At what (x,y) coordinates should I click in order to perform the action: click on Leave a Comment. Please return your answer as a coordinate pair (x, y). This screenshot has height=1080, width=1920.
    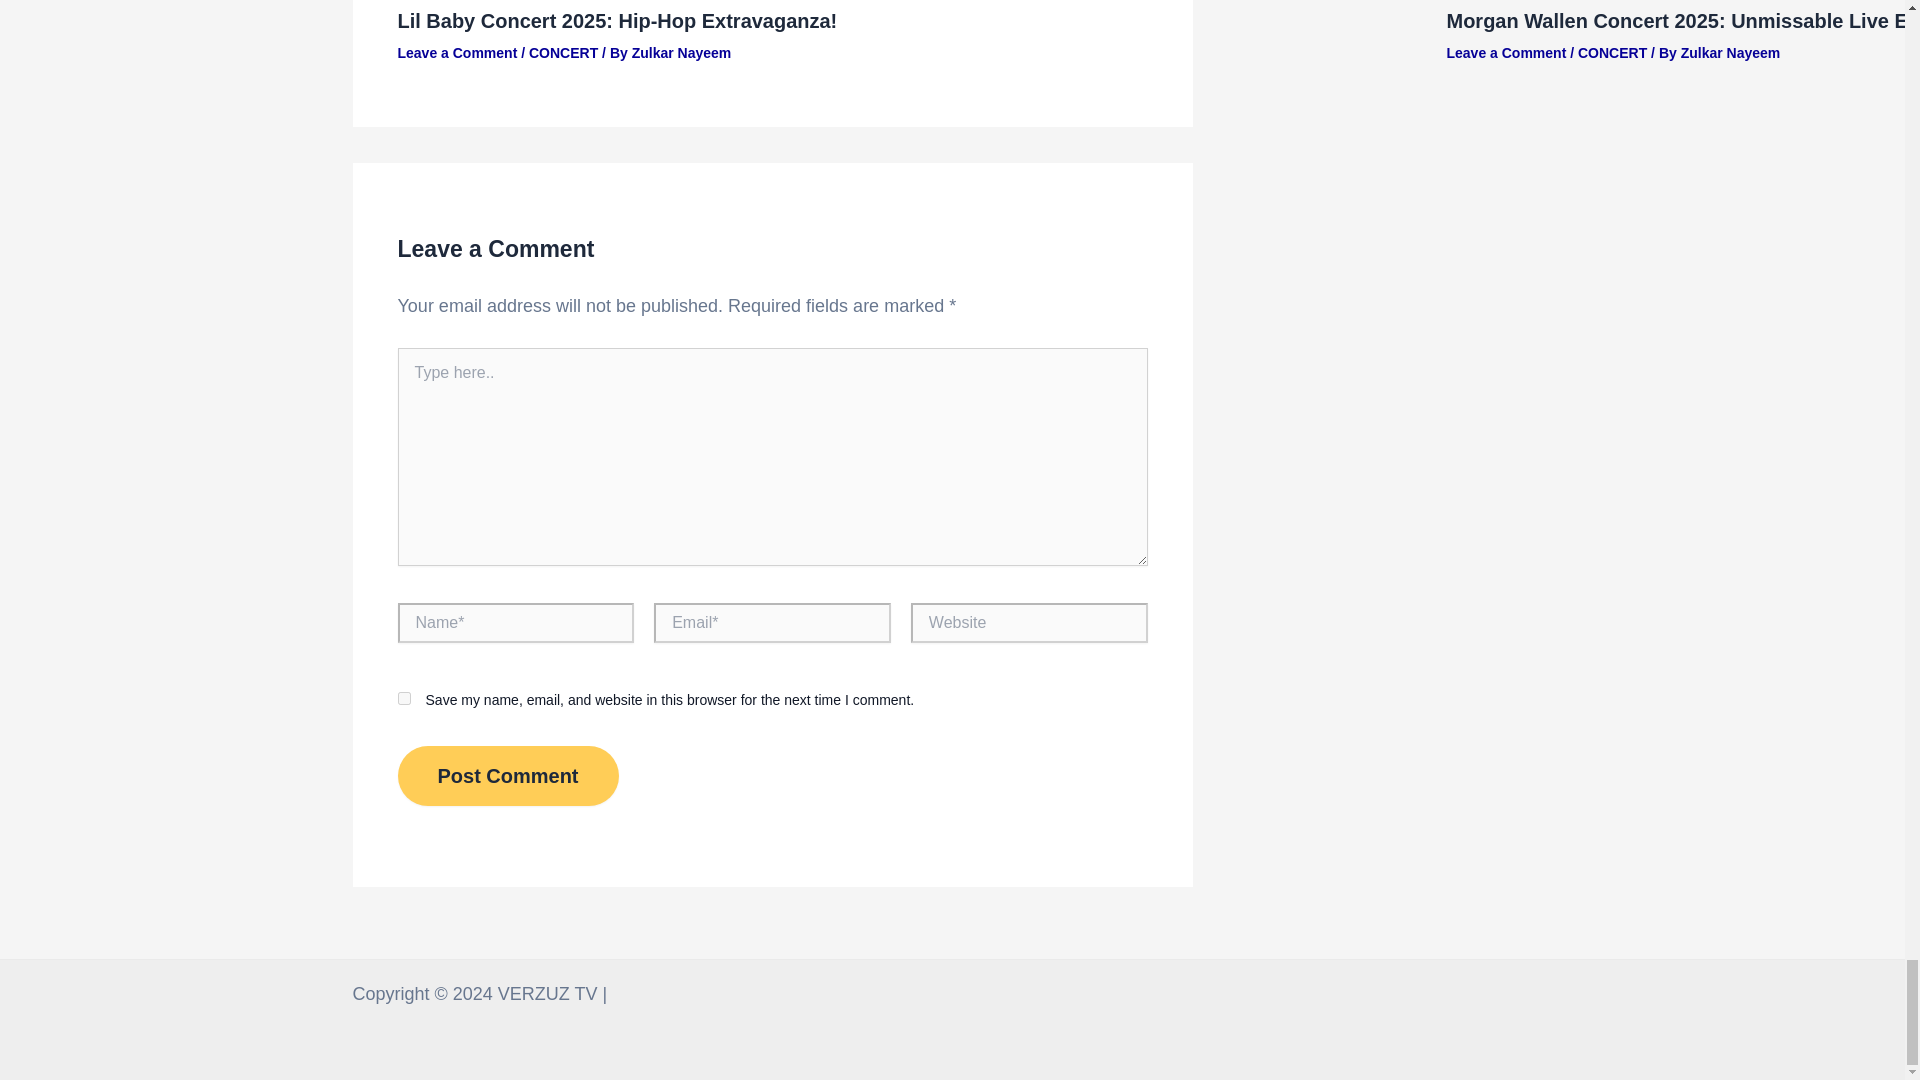
    Looking at the image, I should click on (1506, 52).